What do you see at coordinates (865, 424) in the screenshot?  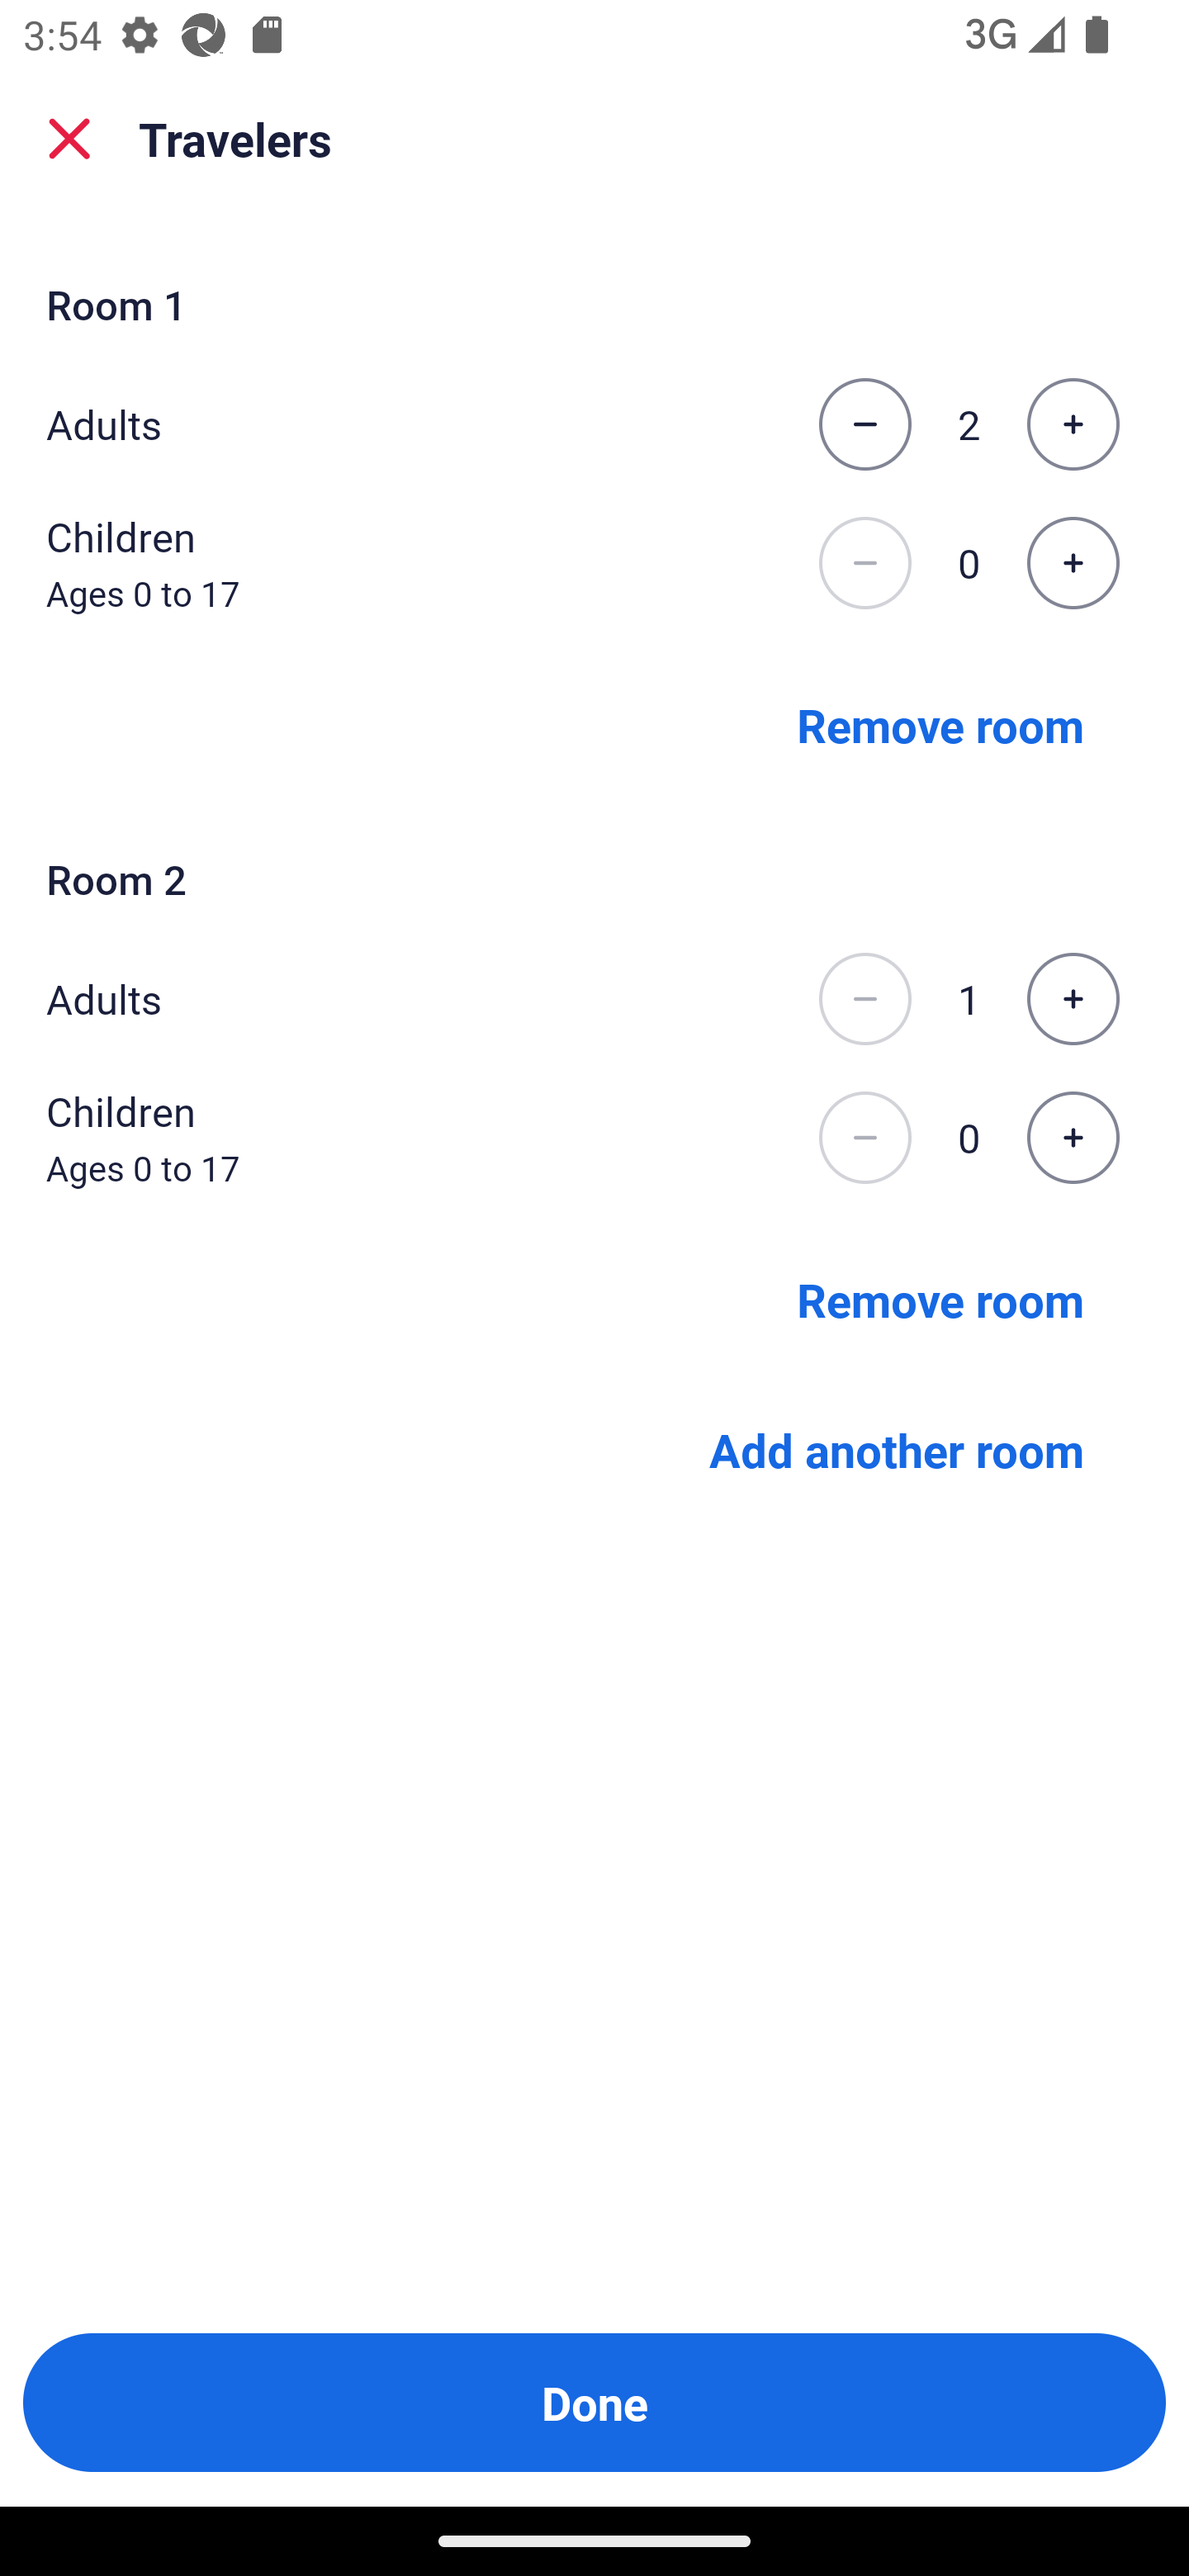 I see `Decrease the number of adults` at bounding box center [865, 424].